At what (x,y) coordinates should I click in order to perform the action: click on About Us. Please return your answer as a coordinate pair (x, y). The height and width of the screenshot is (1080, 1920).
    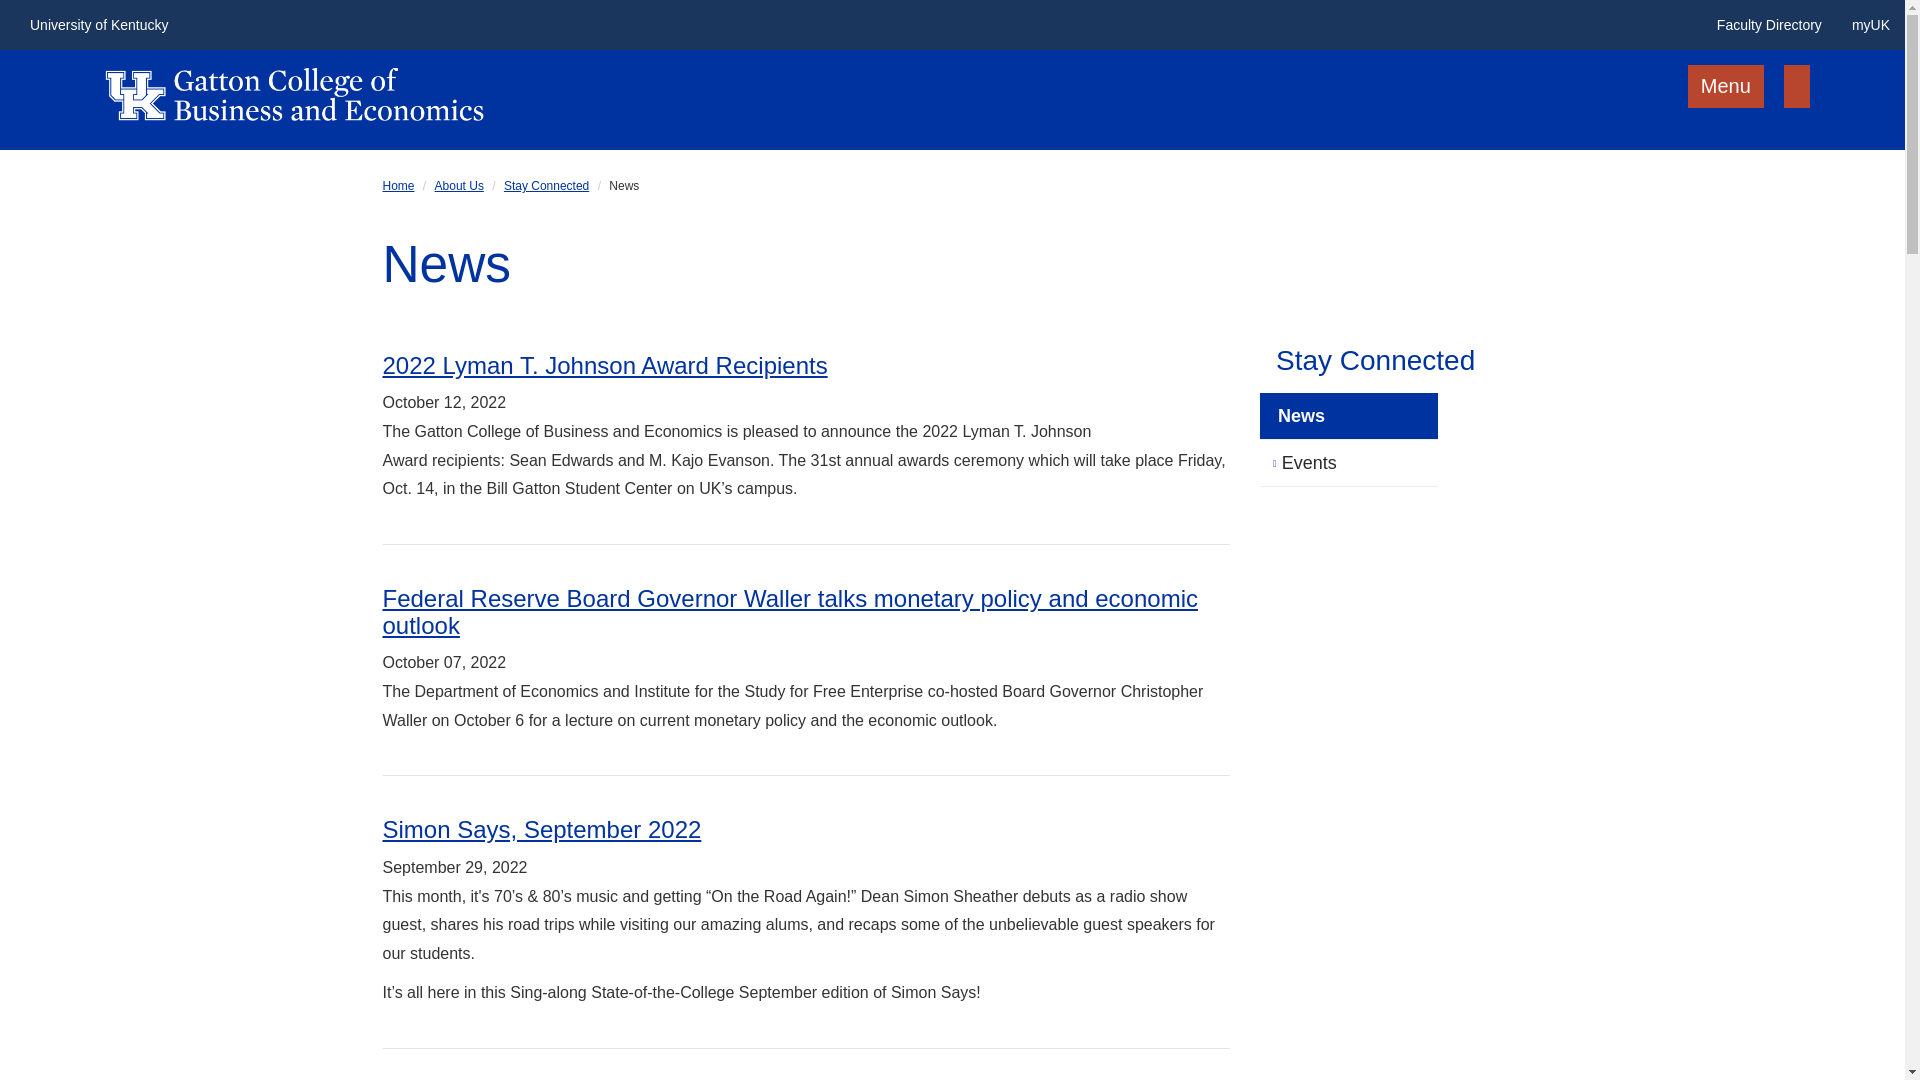
    Looking at the image, I should click on (459, 186).